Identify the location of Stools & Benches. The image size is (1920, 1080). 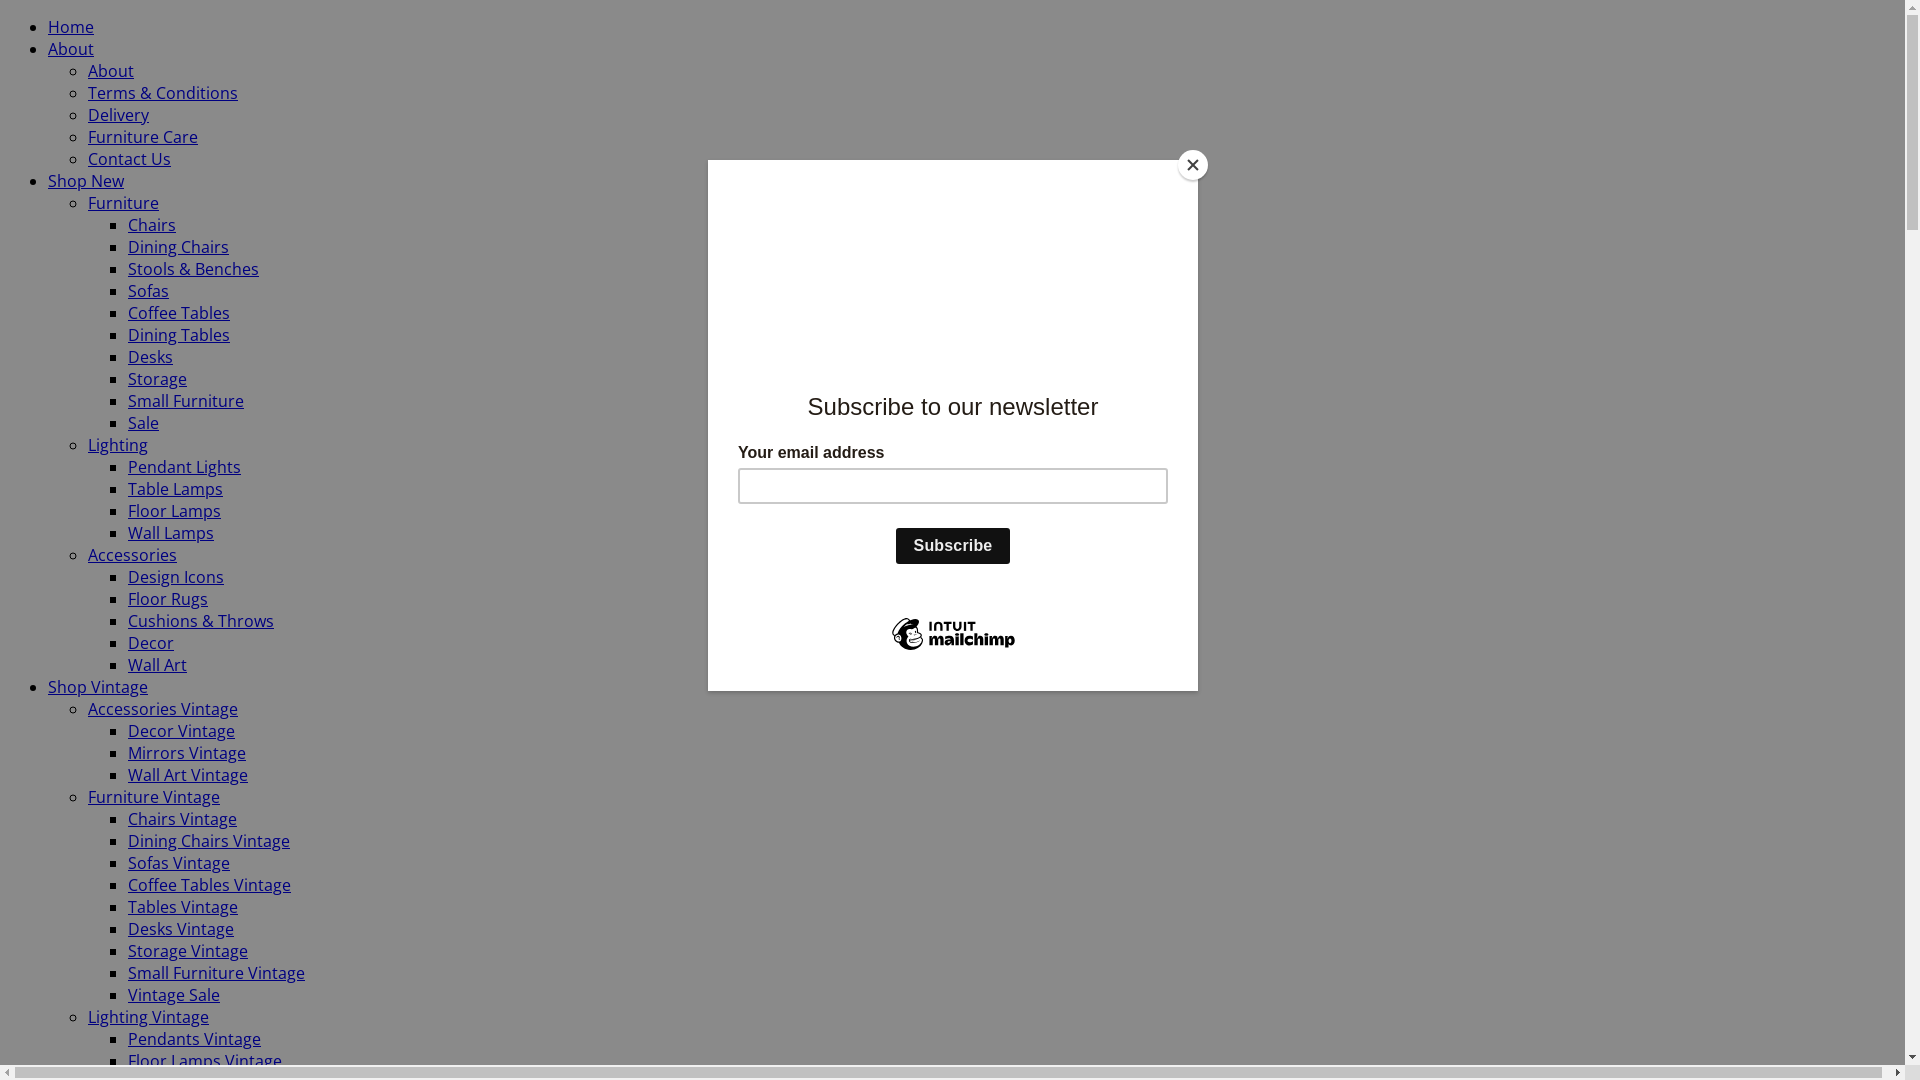
(194, 269).